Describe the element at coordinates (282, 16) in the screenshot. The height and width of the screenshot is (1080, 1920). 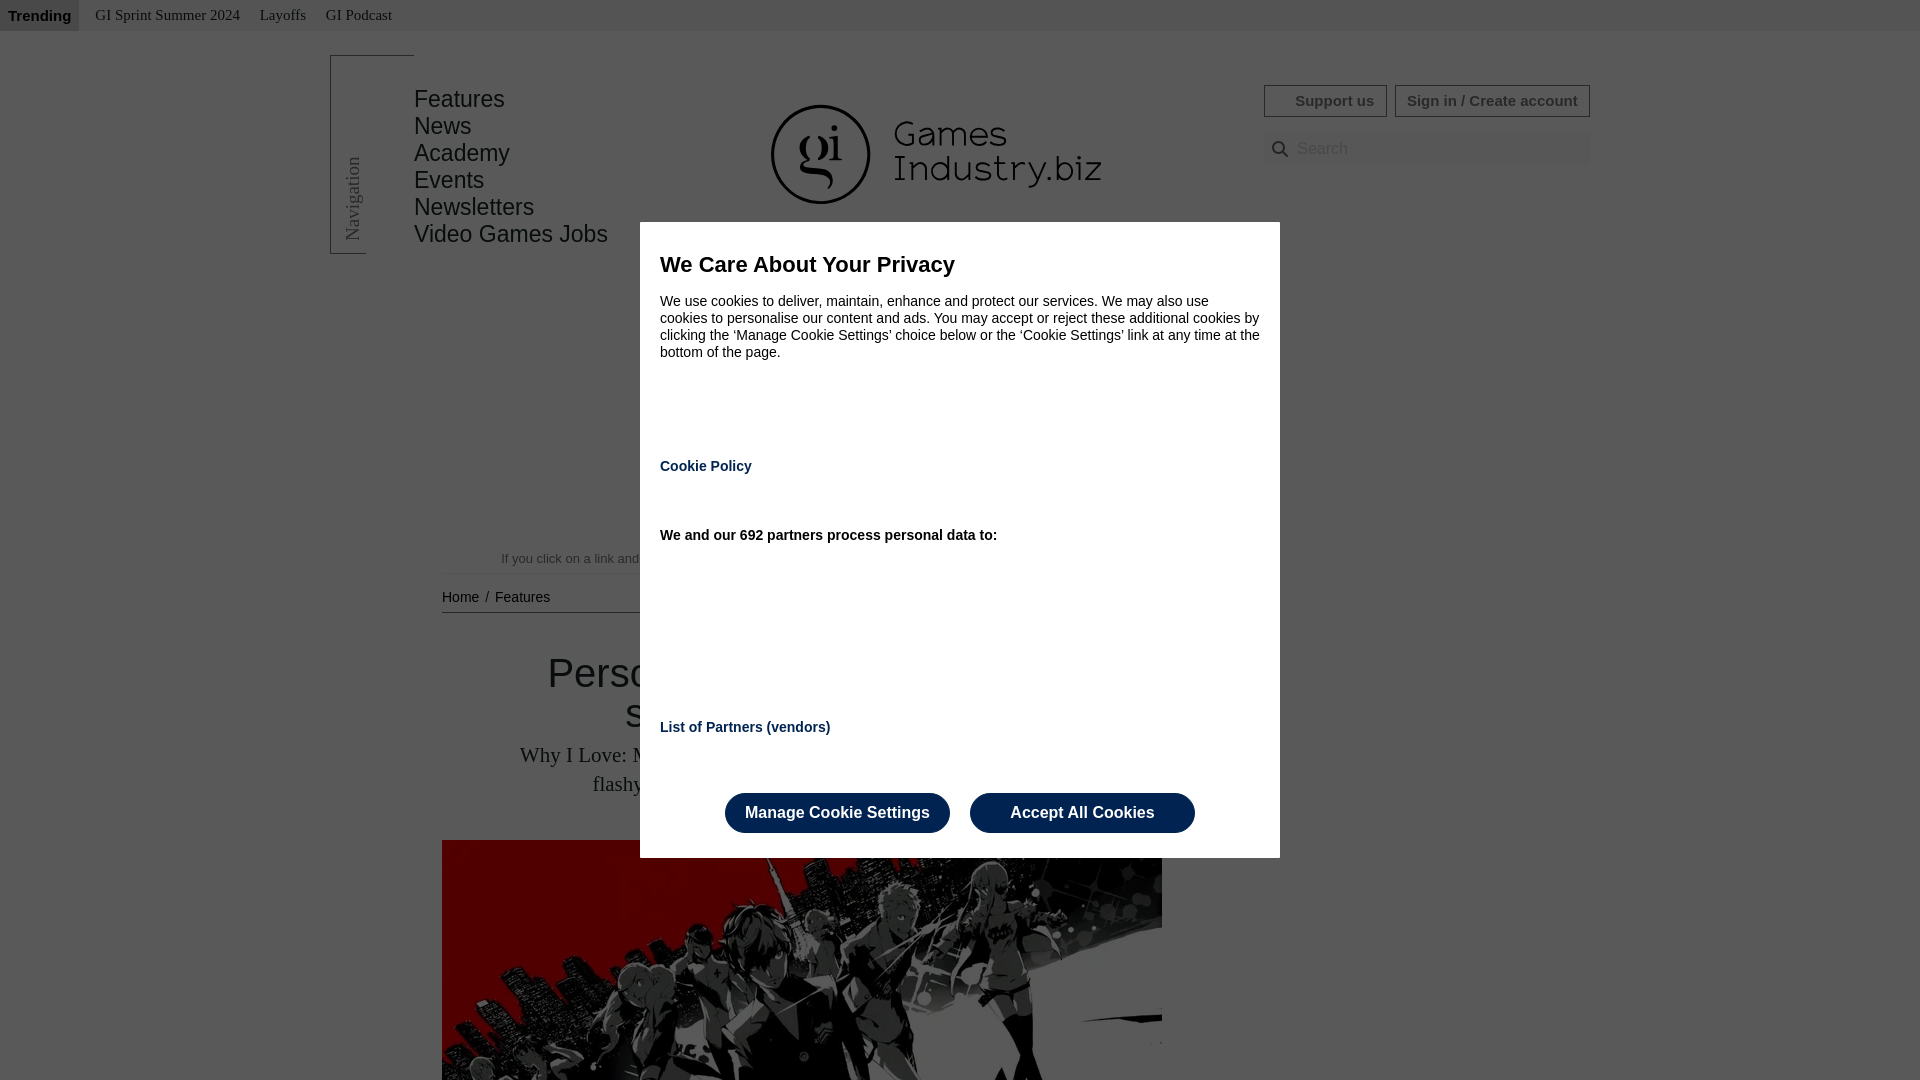
I see `Layoffs` at that location.